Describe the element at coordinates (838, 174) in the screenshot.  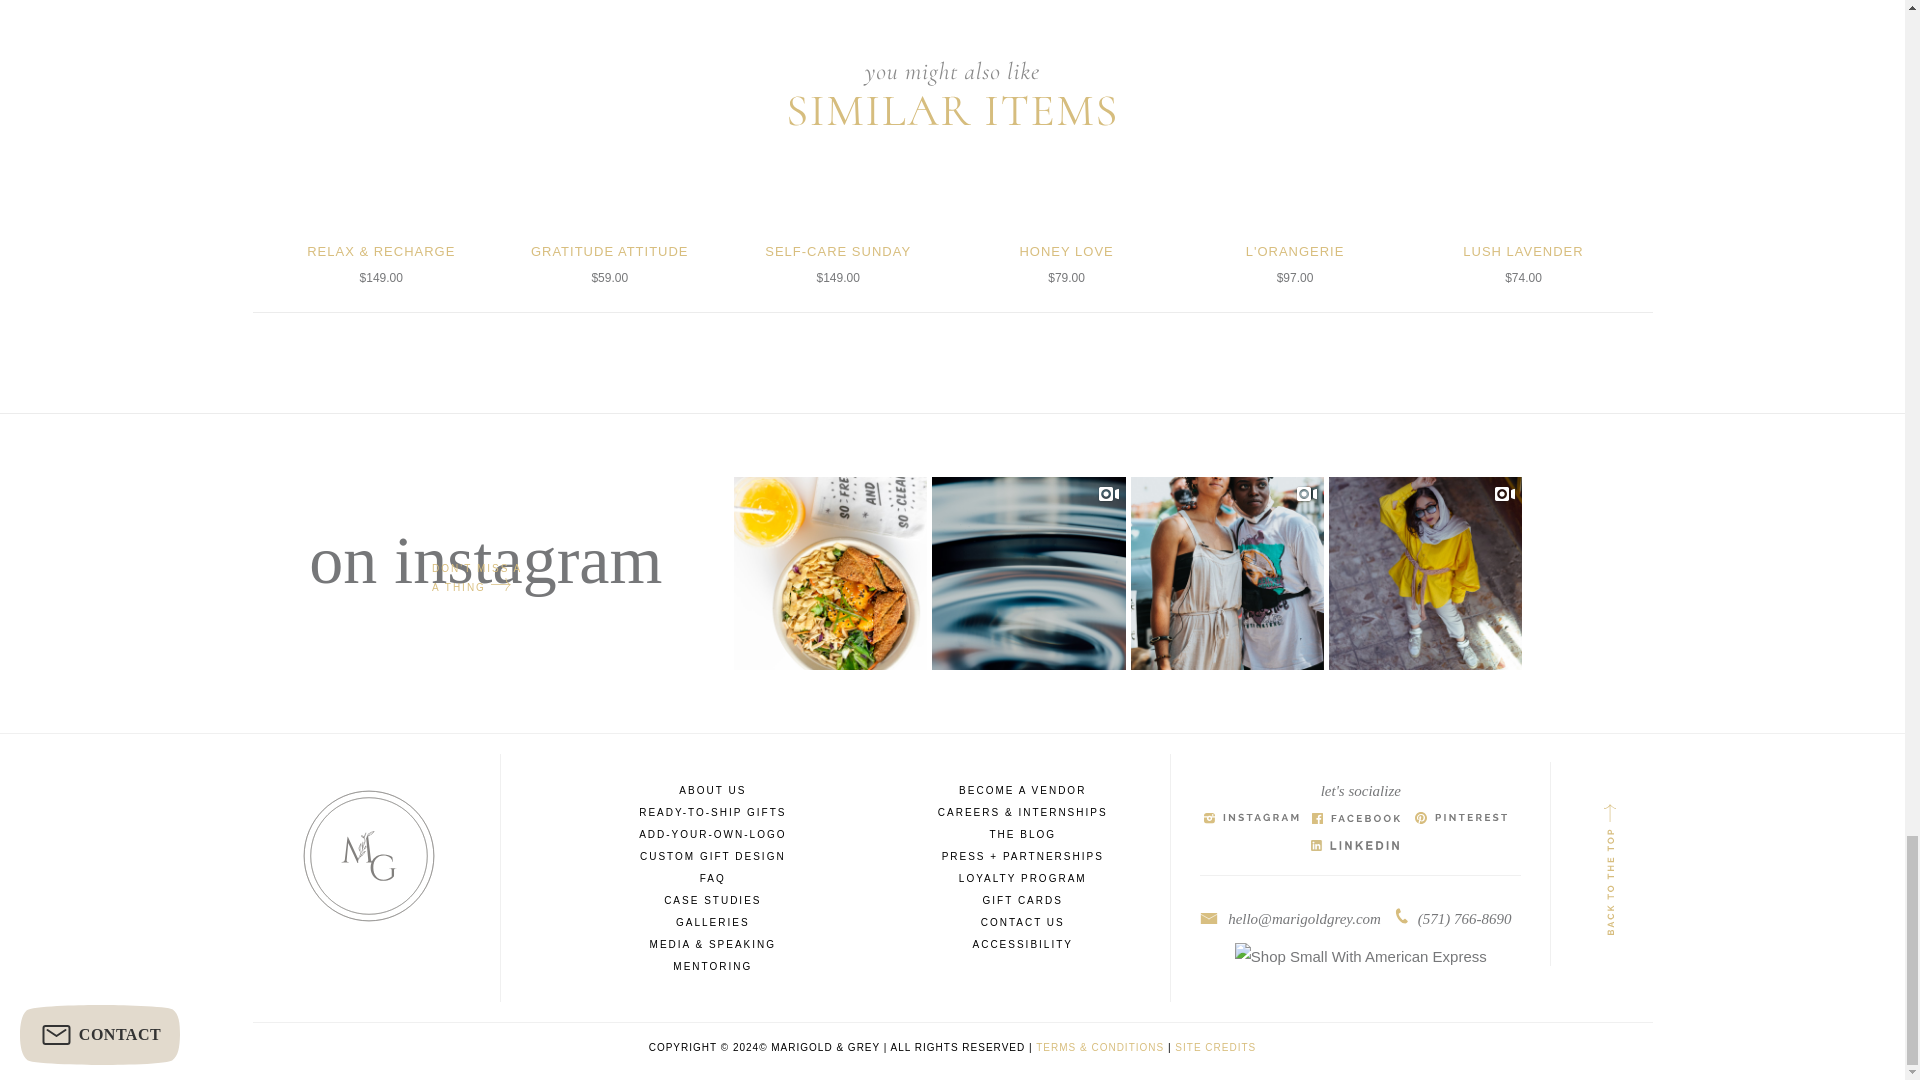
I see `Self-Care Sunday` at that location.